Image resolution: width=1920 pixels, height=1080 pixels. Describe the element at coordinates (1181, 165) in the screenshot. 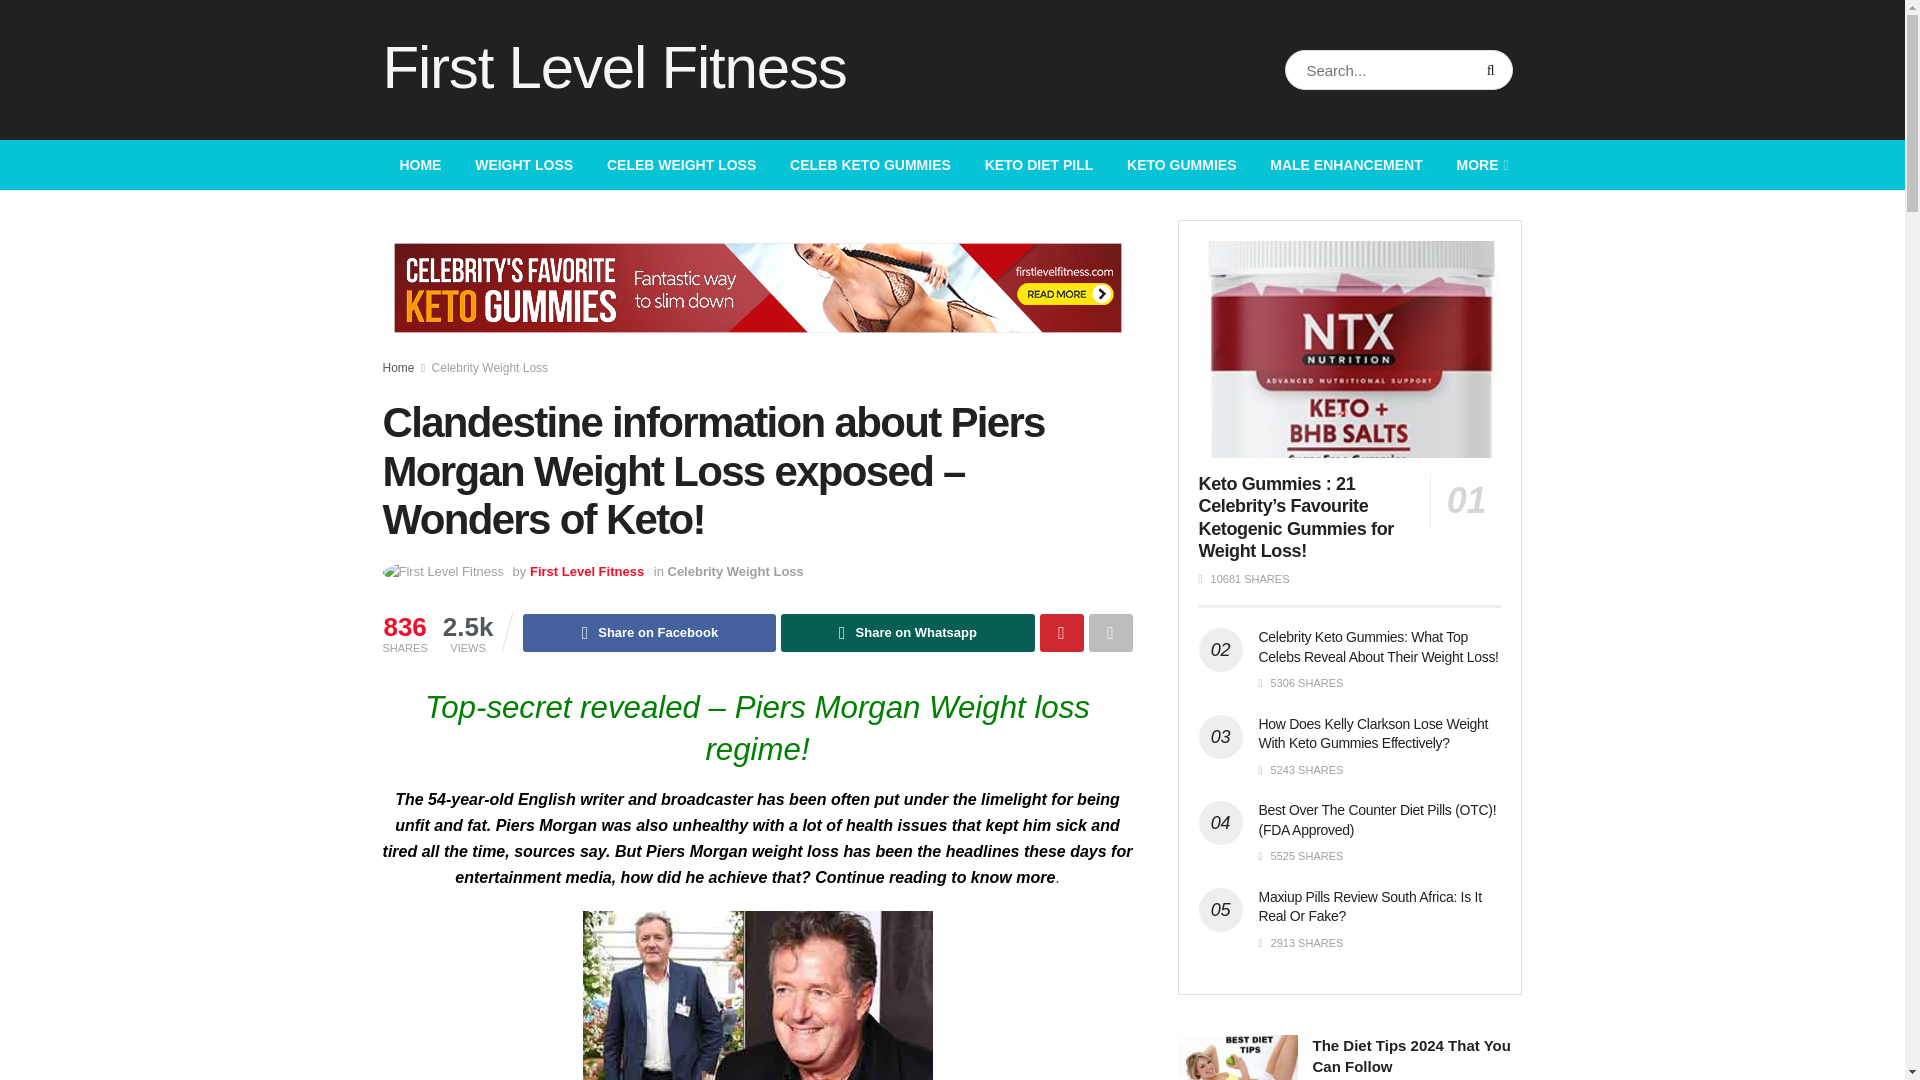

I see `KETO GUMMIES` at that location.